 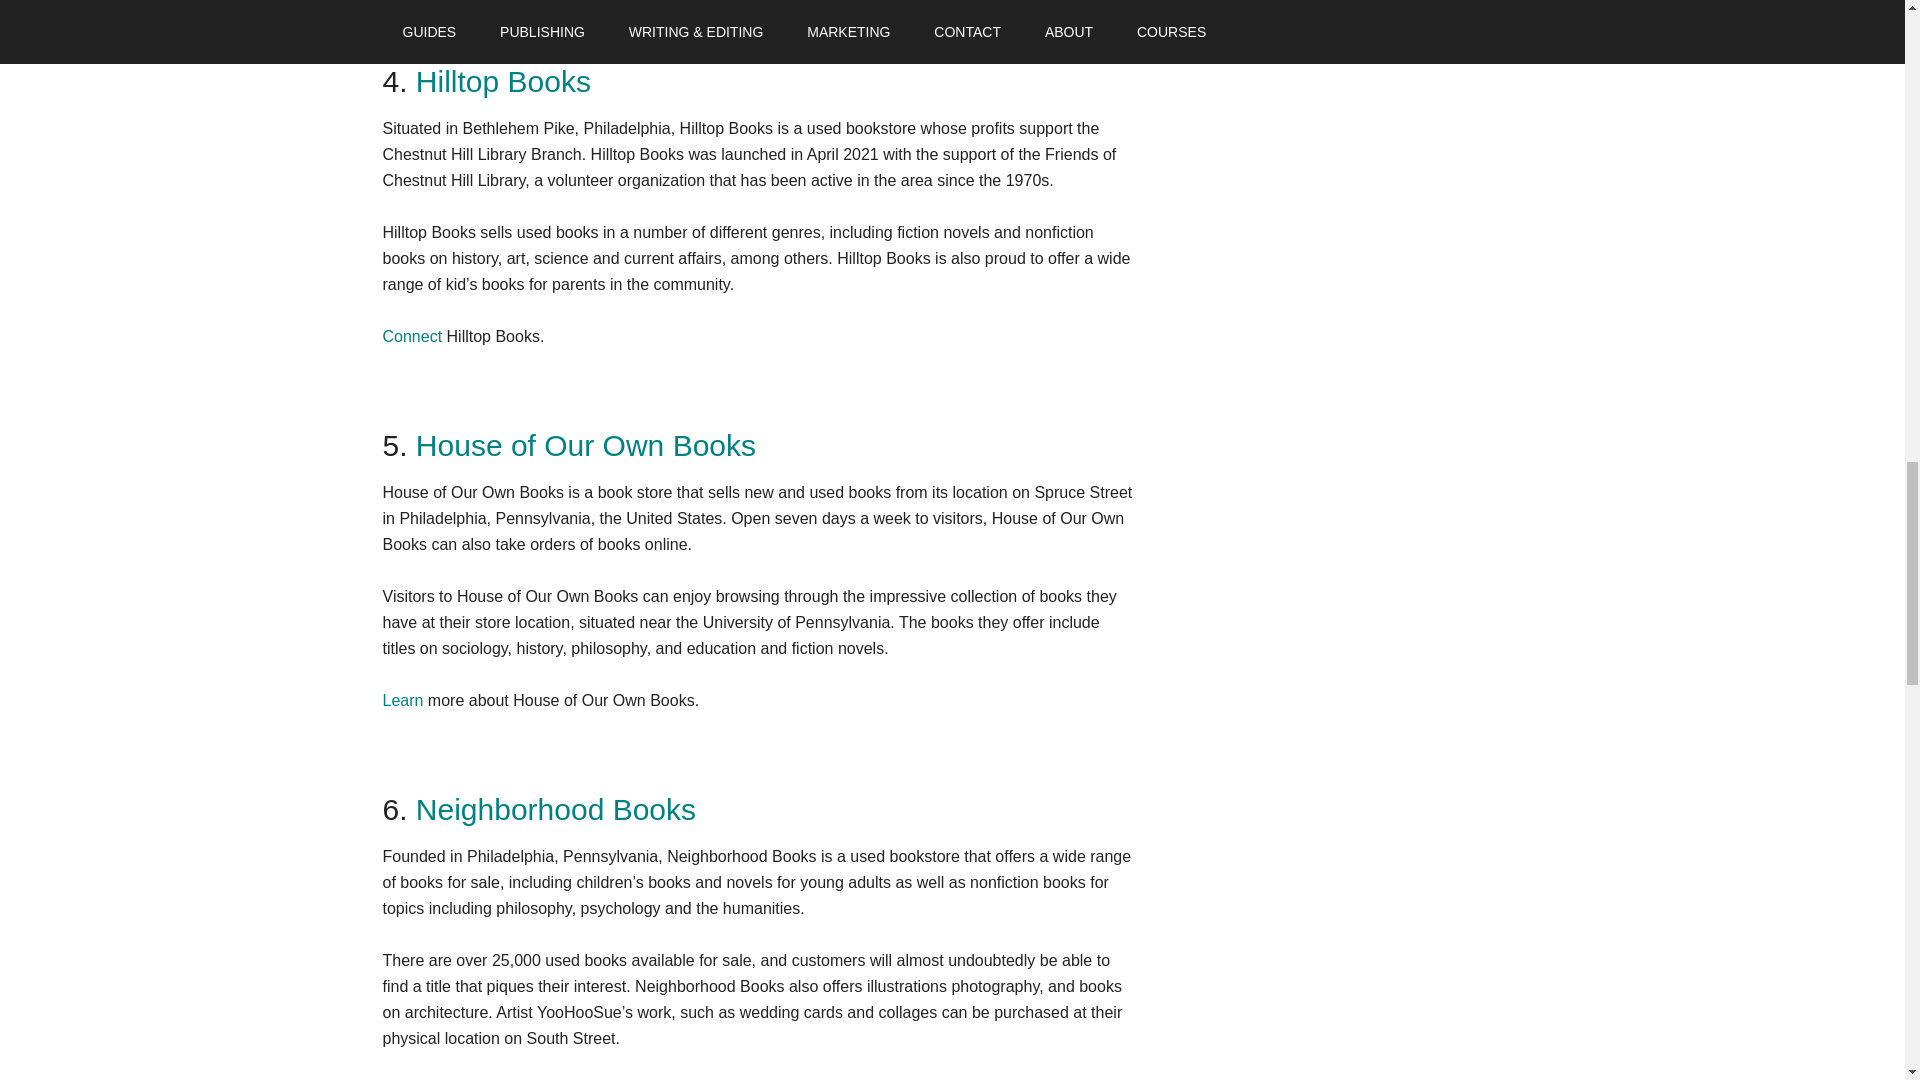 What do you see at coordinates (556, 809) in the screenshot?
I see `Neighborhood Books` at bounding box center [556, 809].